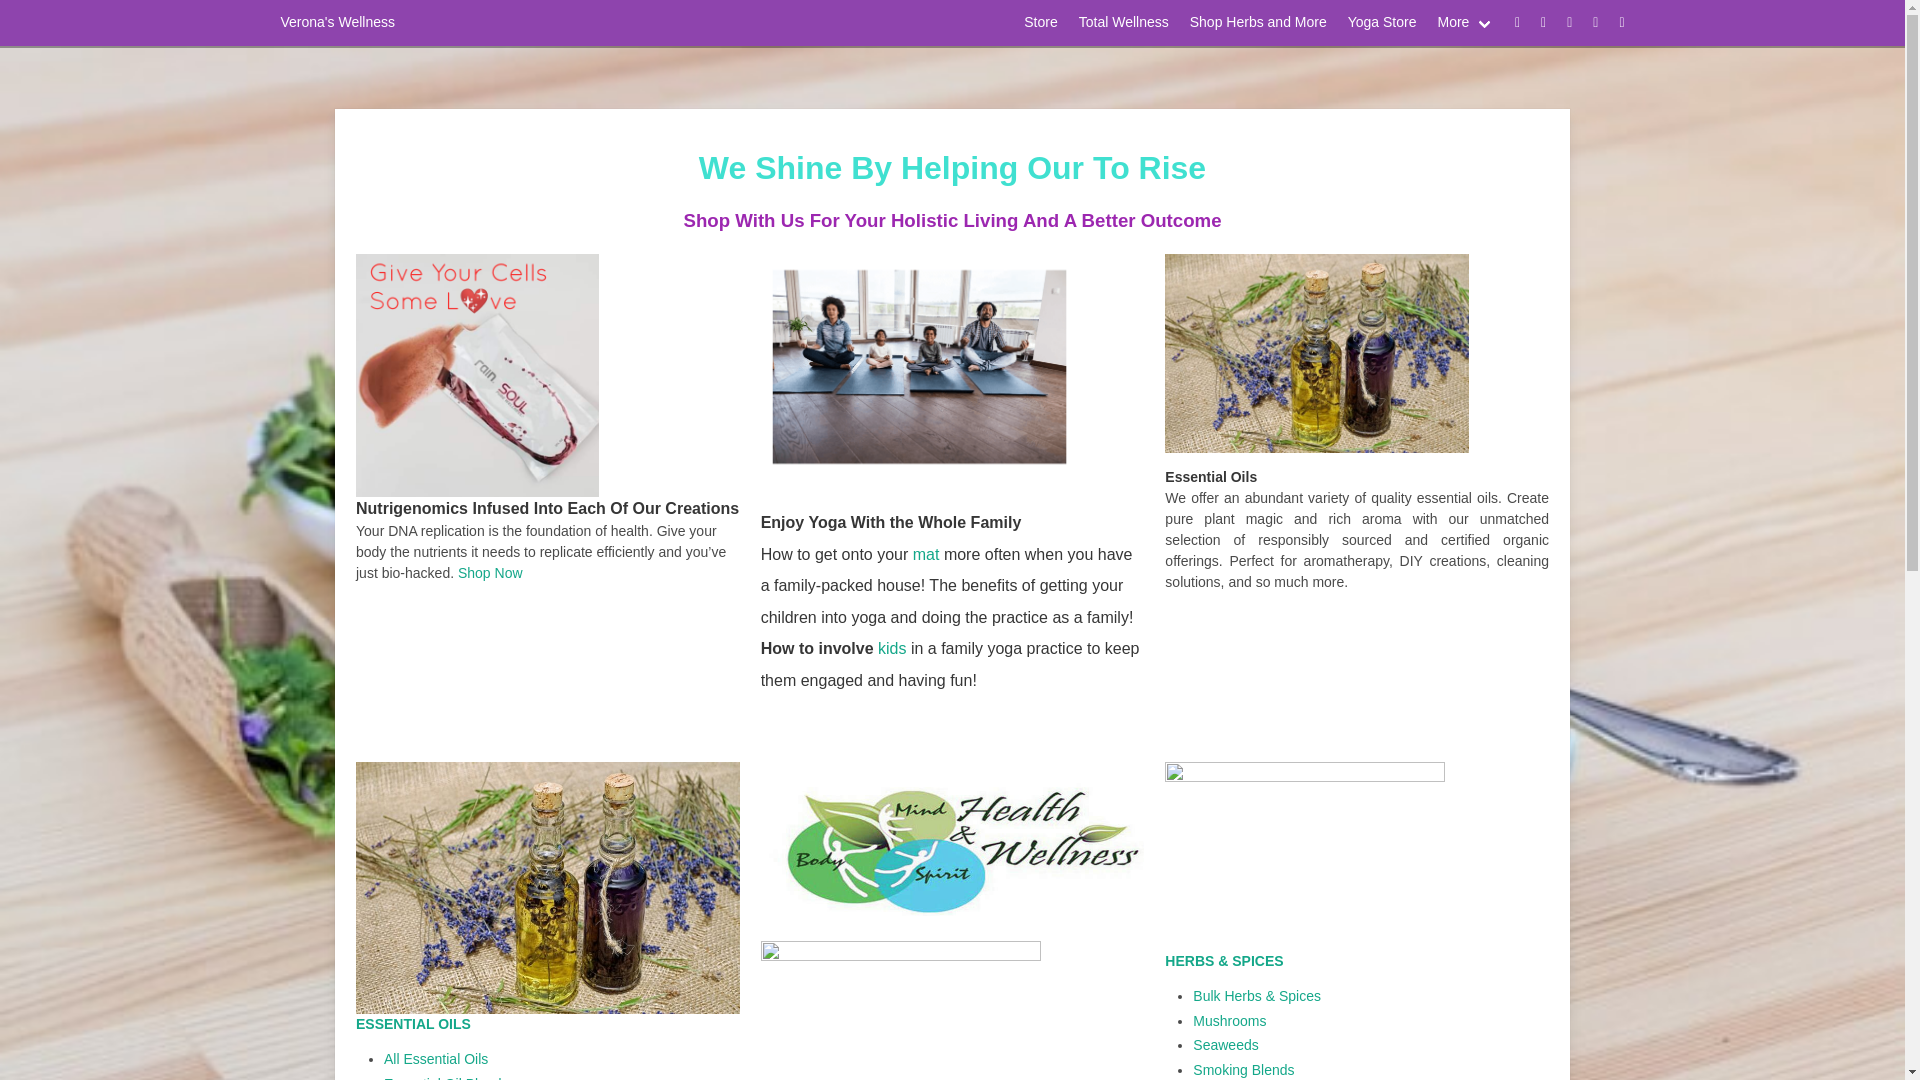 This screenshot has height=1080, width=1920. Describe the element at coordinates (547, 374) in the screenshot. I see `Shop Seed Nutrition` at that location.